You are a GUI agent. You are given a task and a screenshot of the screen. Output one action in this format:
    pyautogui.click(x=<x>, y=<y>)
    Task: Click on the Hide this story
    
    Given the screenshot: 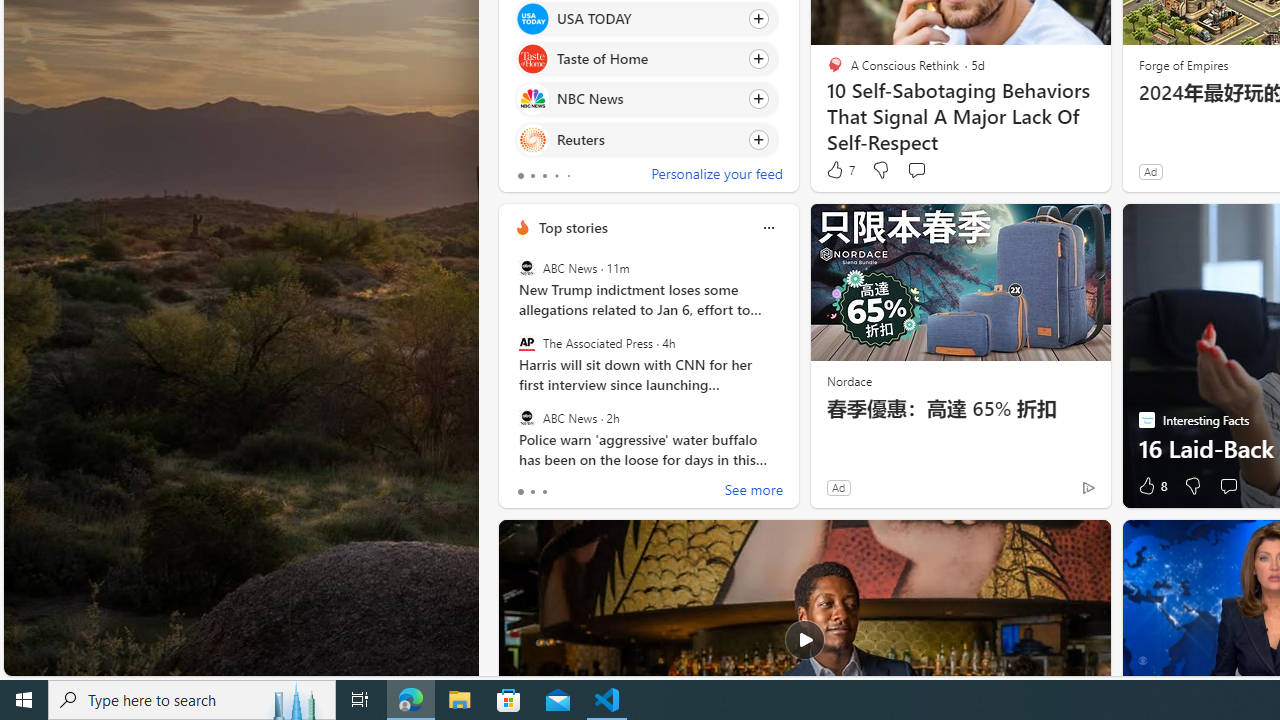 What is the action you would take?
    pyautogui.click(x=1050, y=544)
    